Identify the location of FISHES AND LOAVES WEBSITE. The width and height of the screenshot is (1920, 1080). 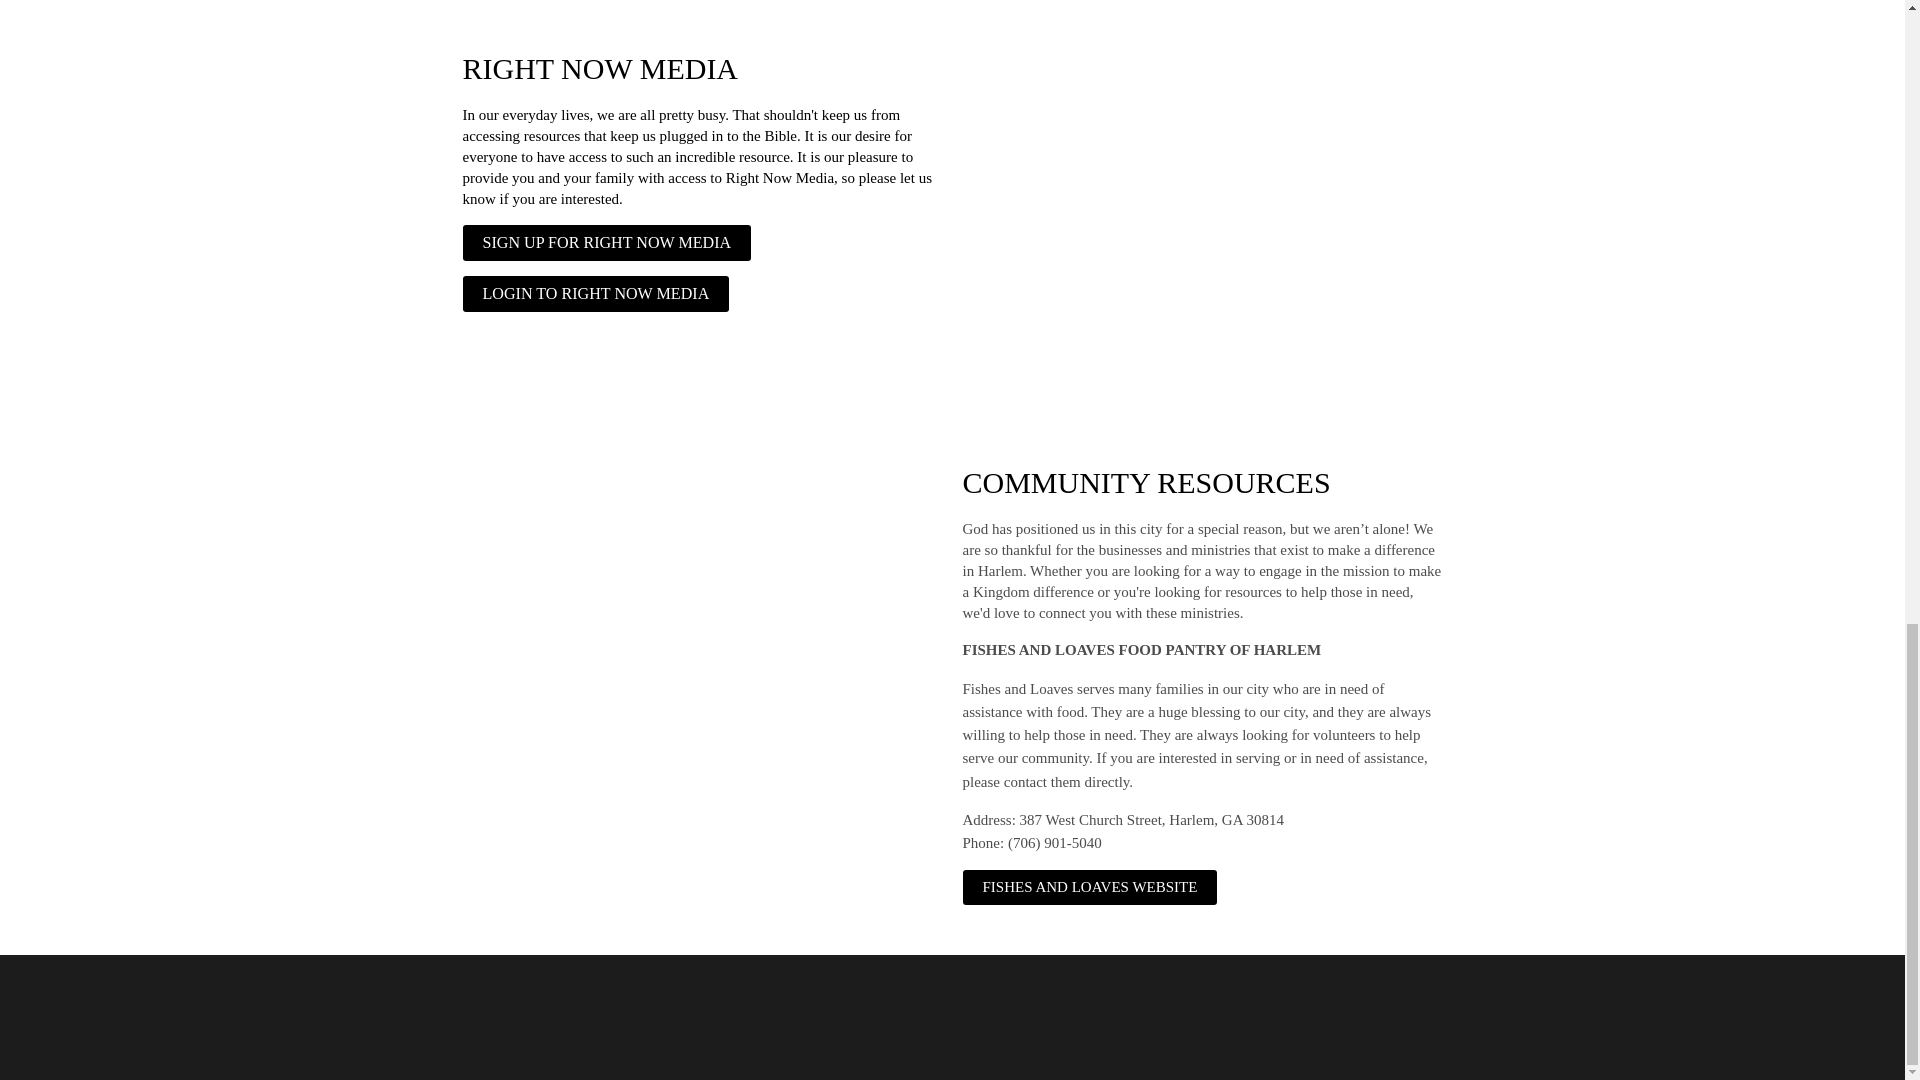
(1089, 888).